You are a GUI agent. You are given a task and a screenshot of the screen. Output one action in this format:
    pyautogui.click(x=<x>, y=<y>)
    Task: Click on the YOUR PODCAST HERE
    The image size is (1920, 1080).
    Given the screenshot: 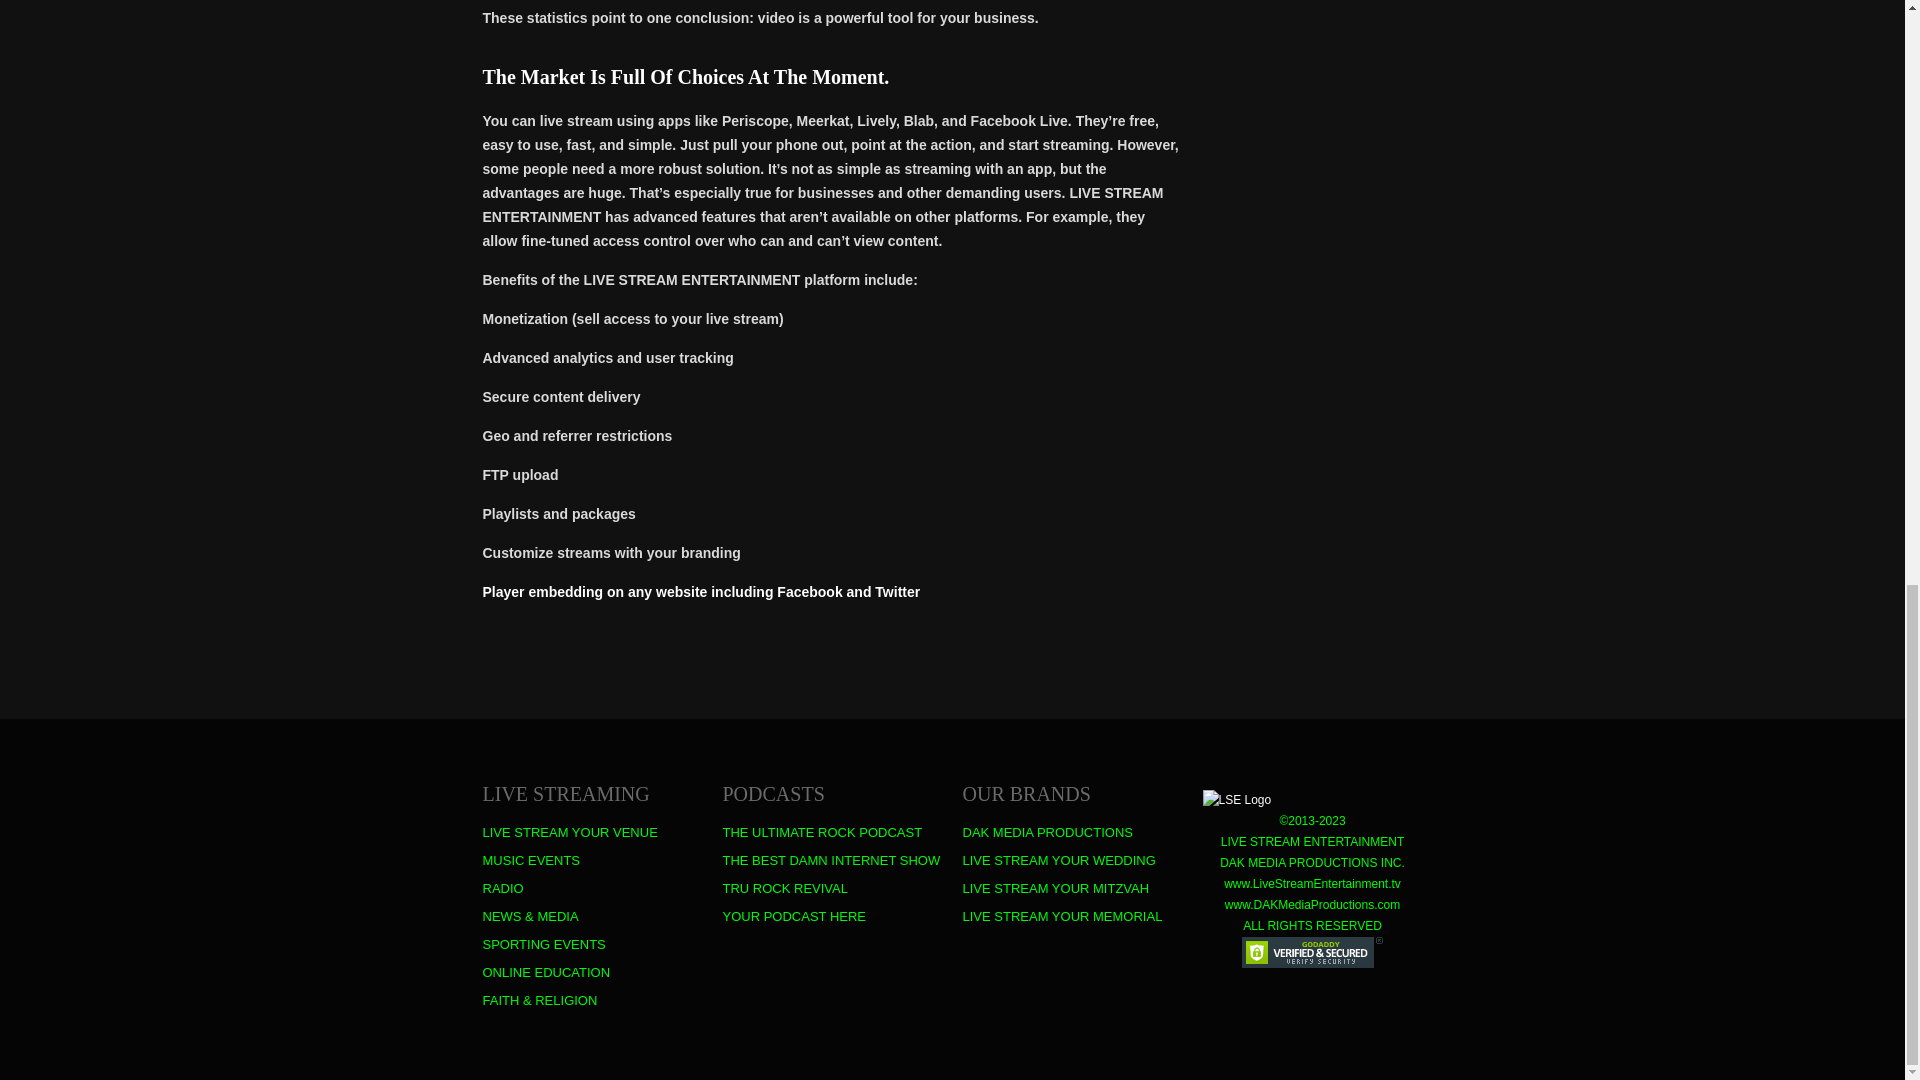 What is the action you would take?
    pyautogui.click(x=793, y=916)
    